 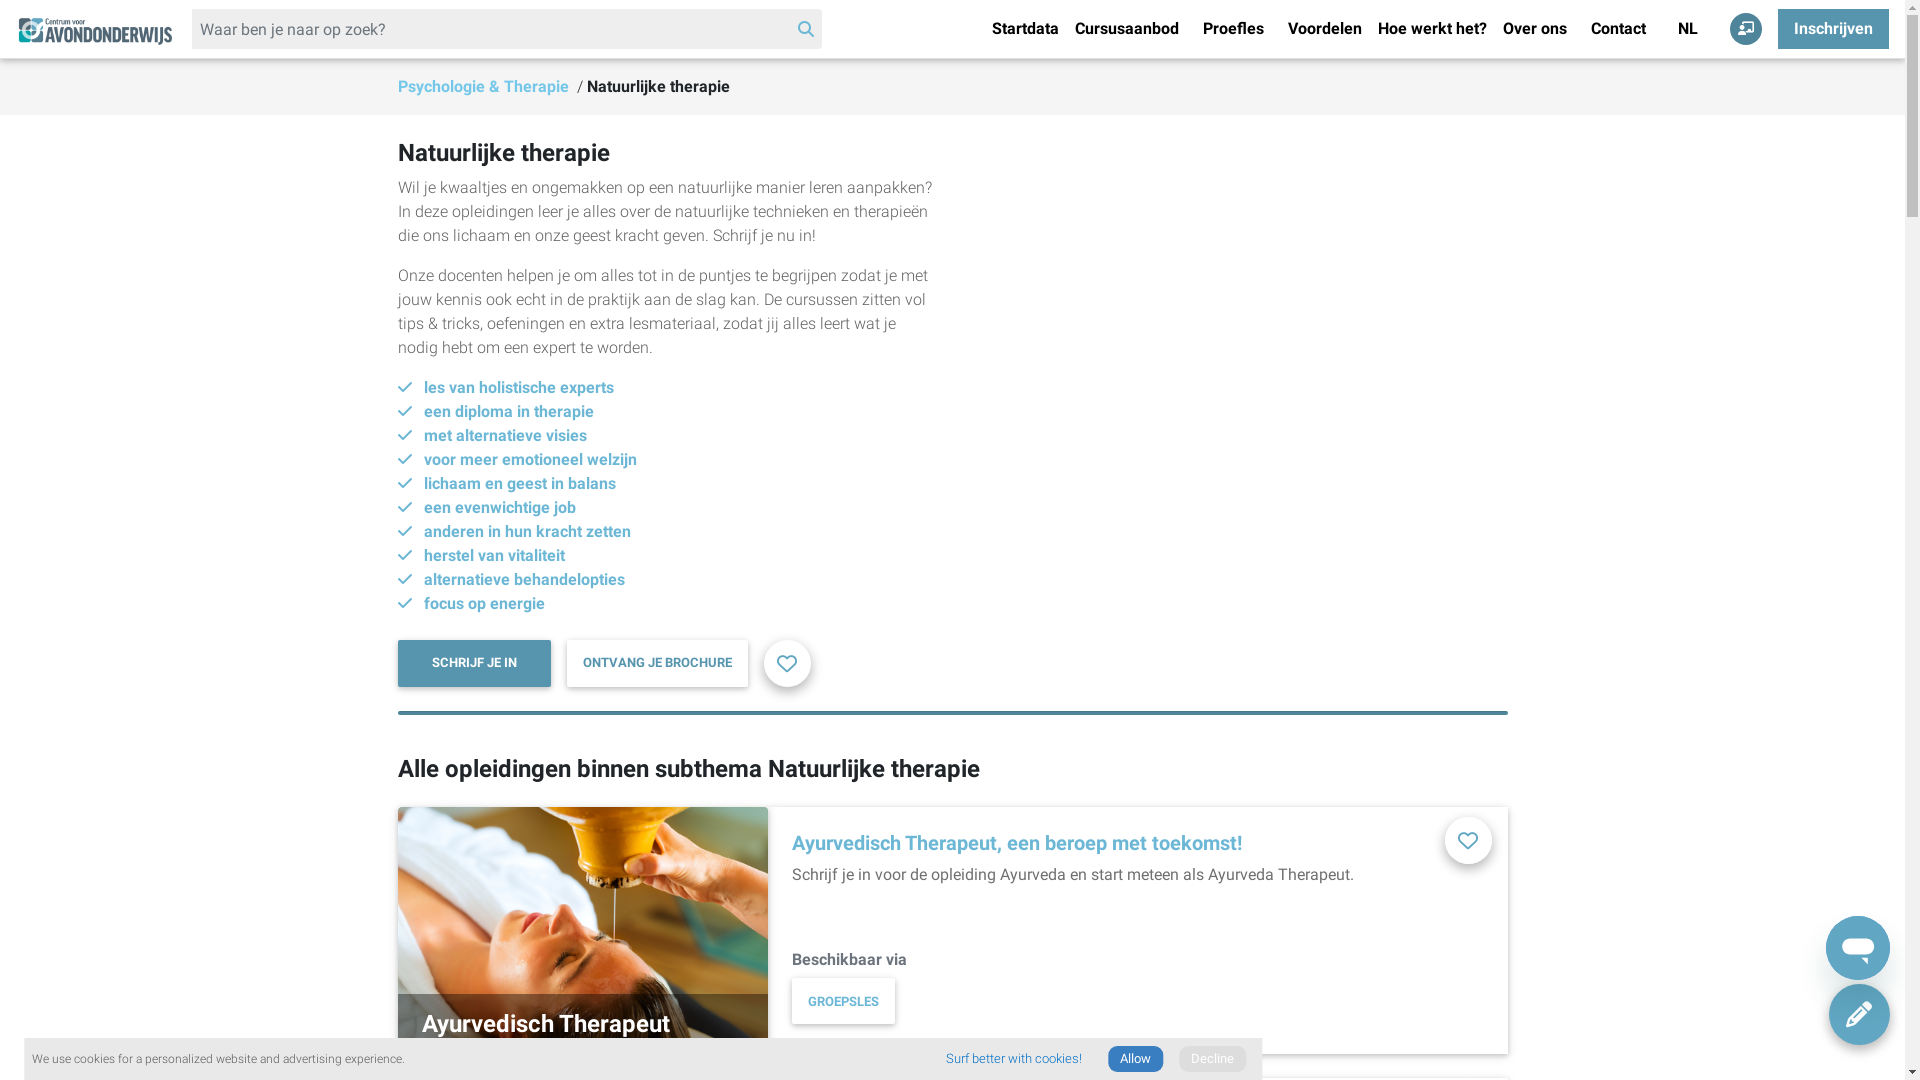 I want to click on Voordelen, so click(x=1325, y=29).